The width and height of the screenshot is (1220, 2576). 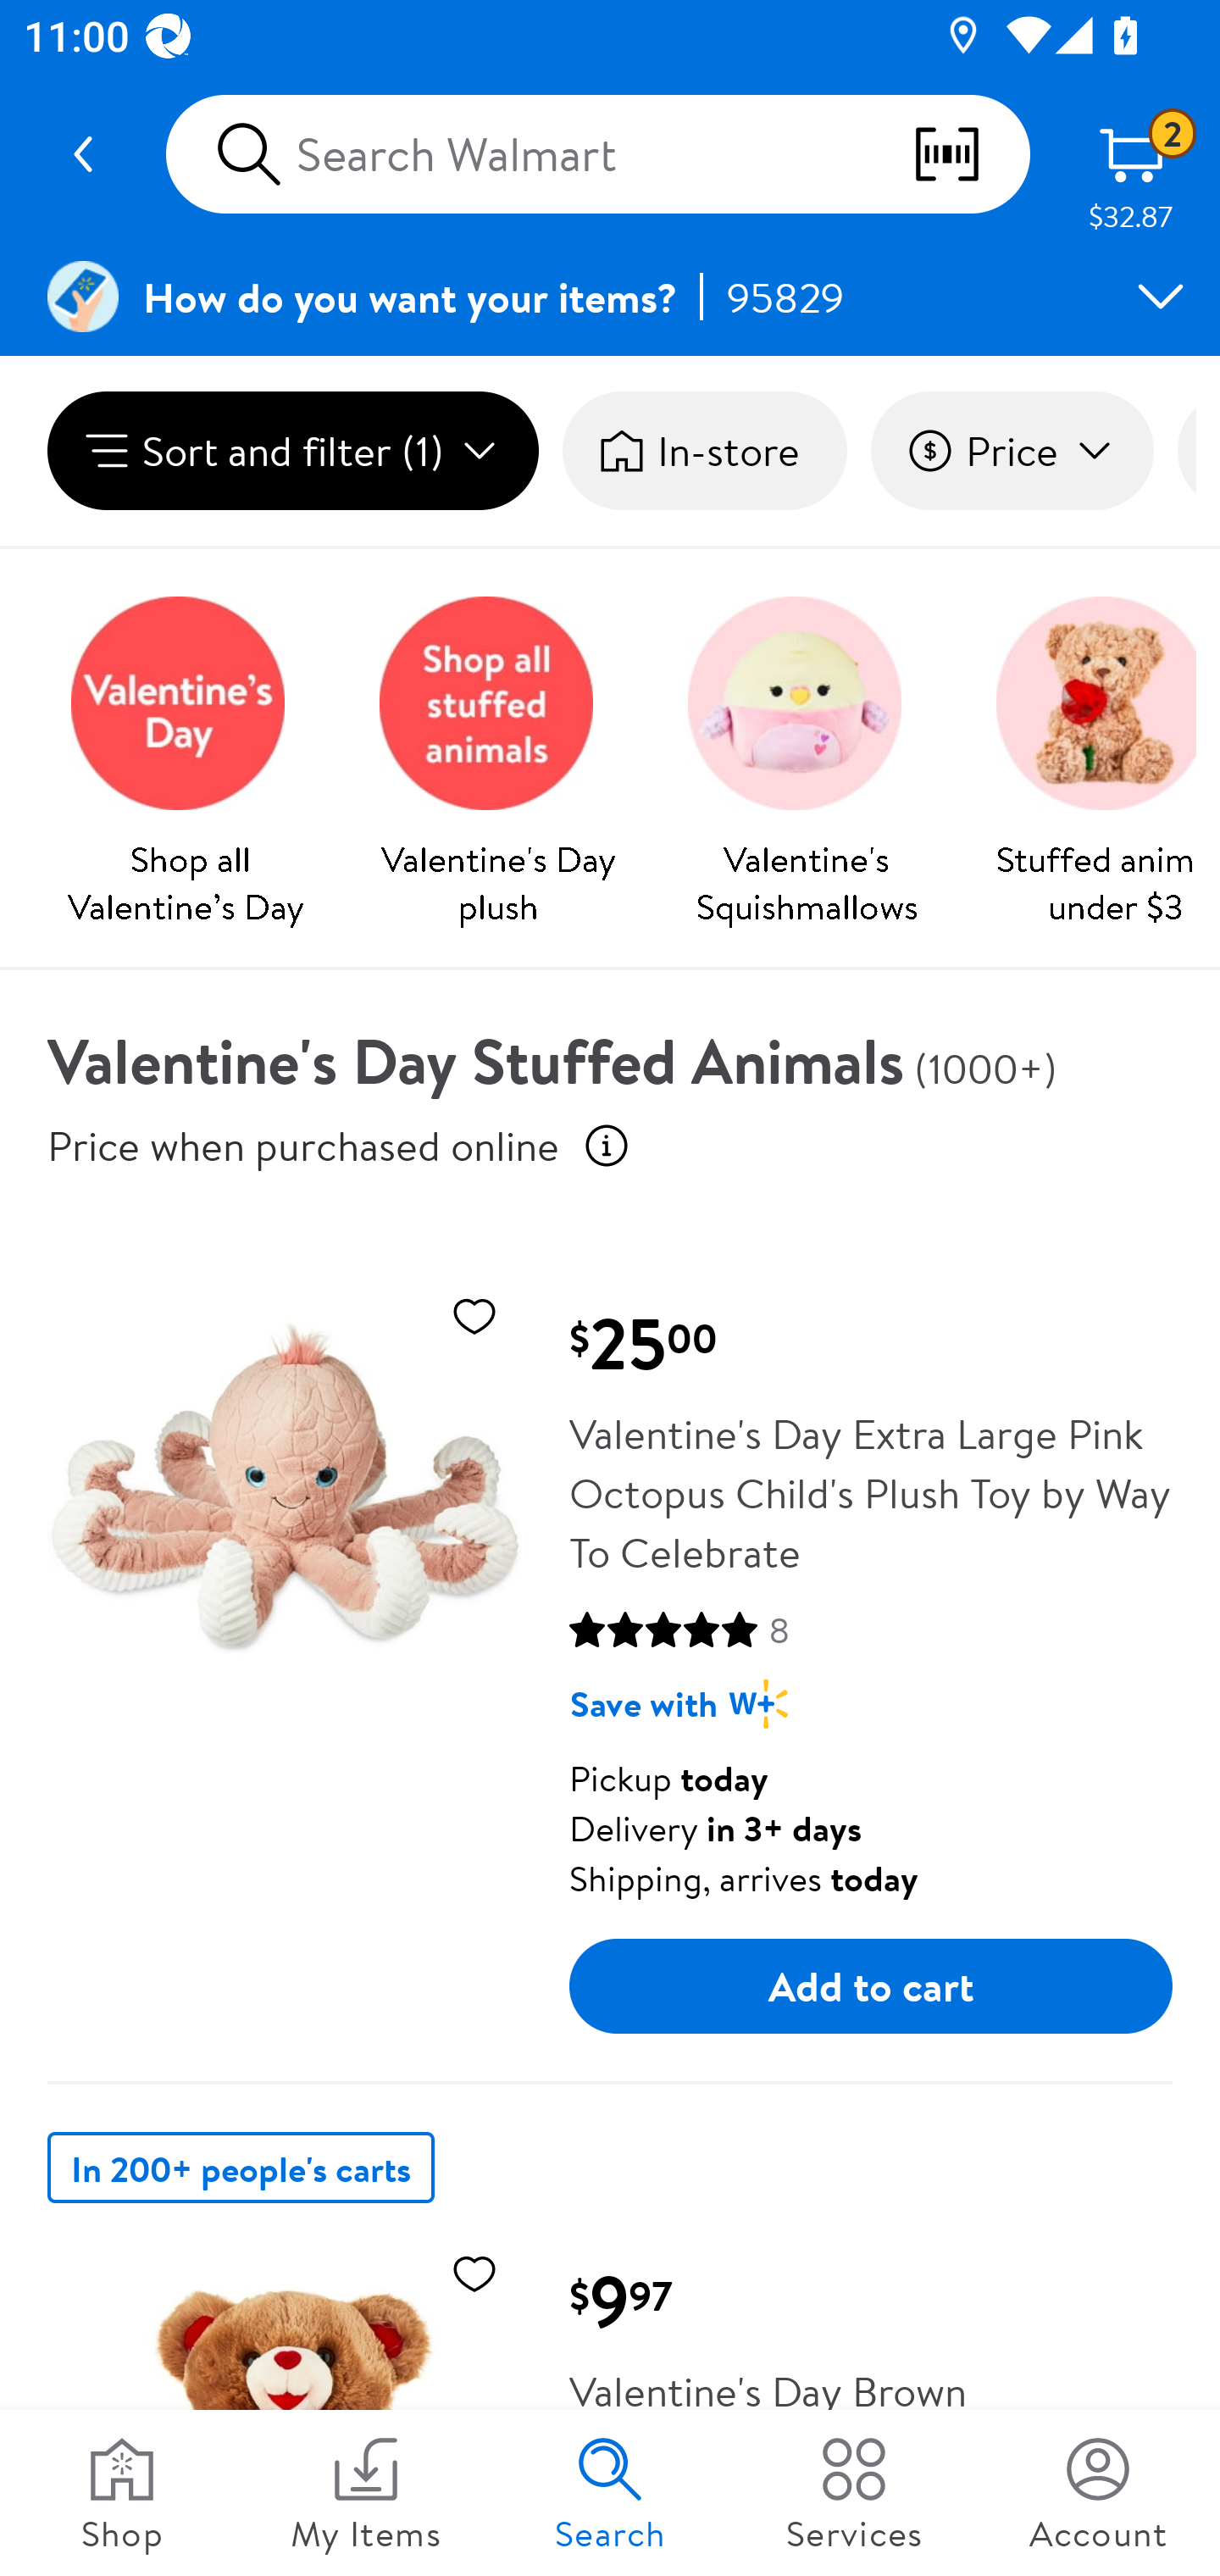 What do you see at coordinates (366, 2493) in the screenshot?
I see `My Items` at bounding box center [366, 2493].